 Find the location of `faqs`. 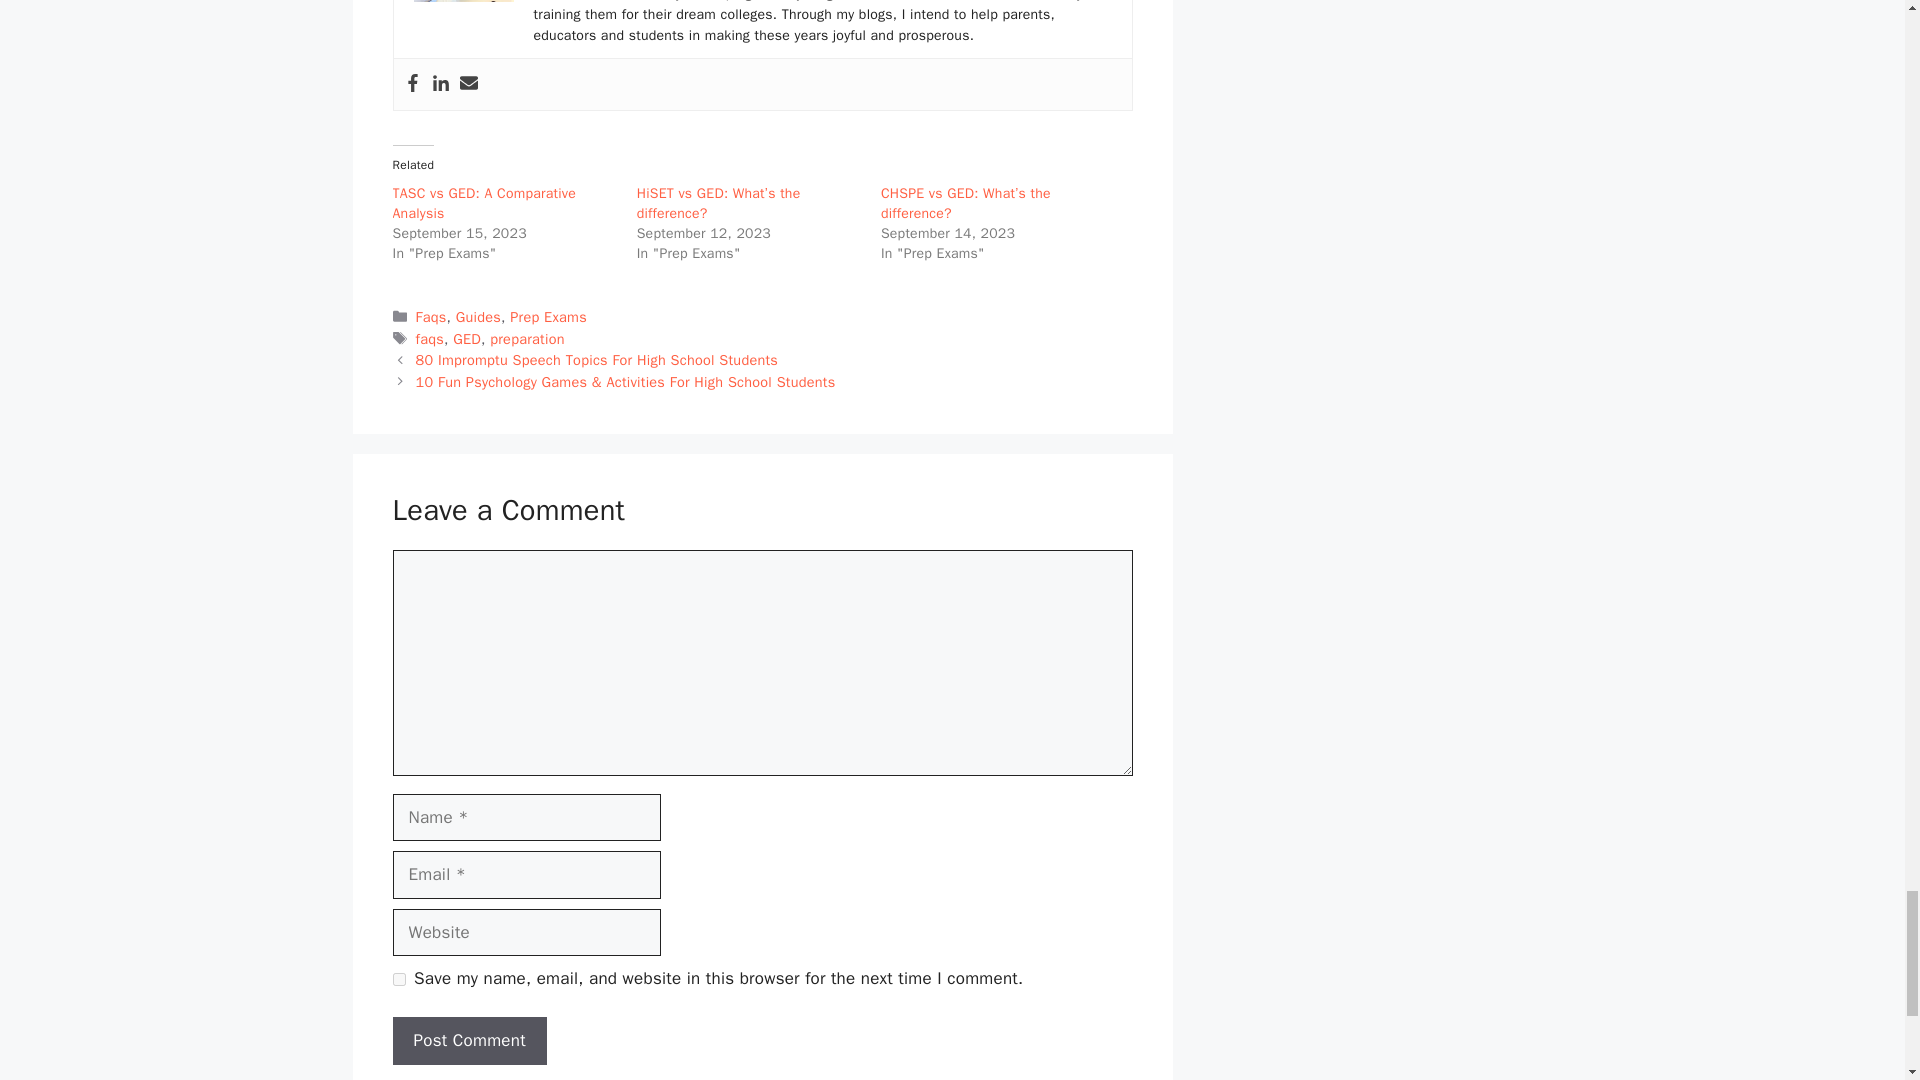

faqs is located at coordinates (430, 338).